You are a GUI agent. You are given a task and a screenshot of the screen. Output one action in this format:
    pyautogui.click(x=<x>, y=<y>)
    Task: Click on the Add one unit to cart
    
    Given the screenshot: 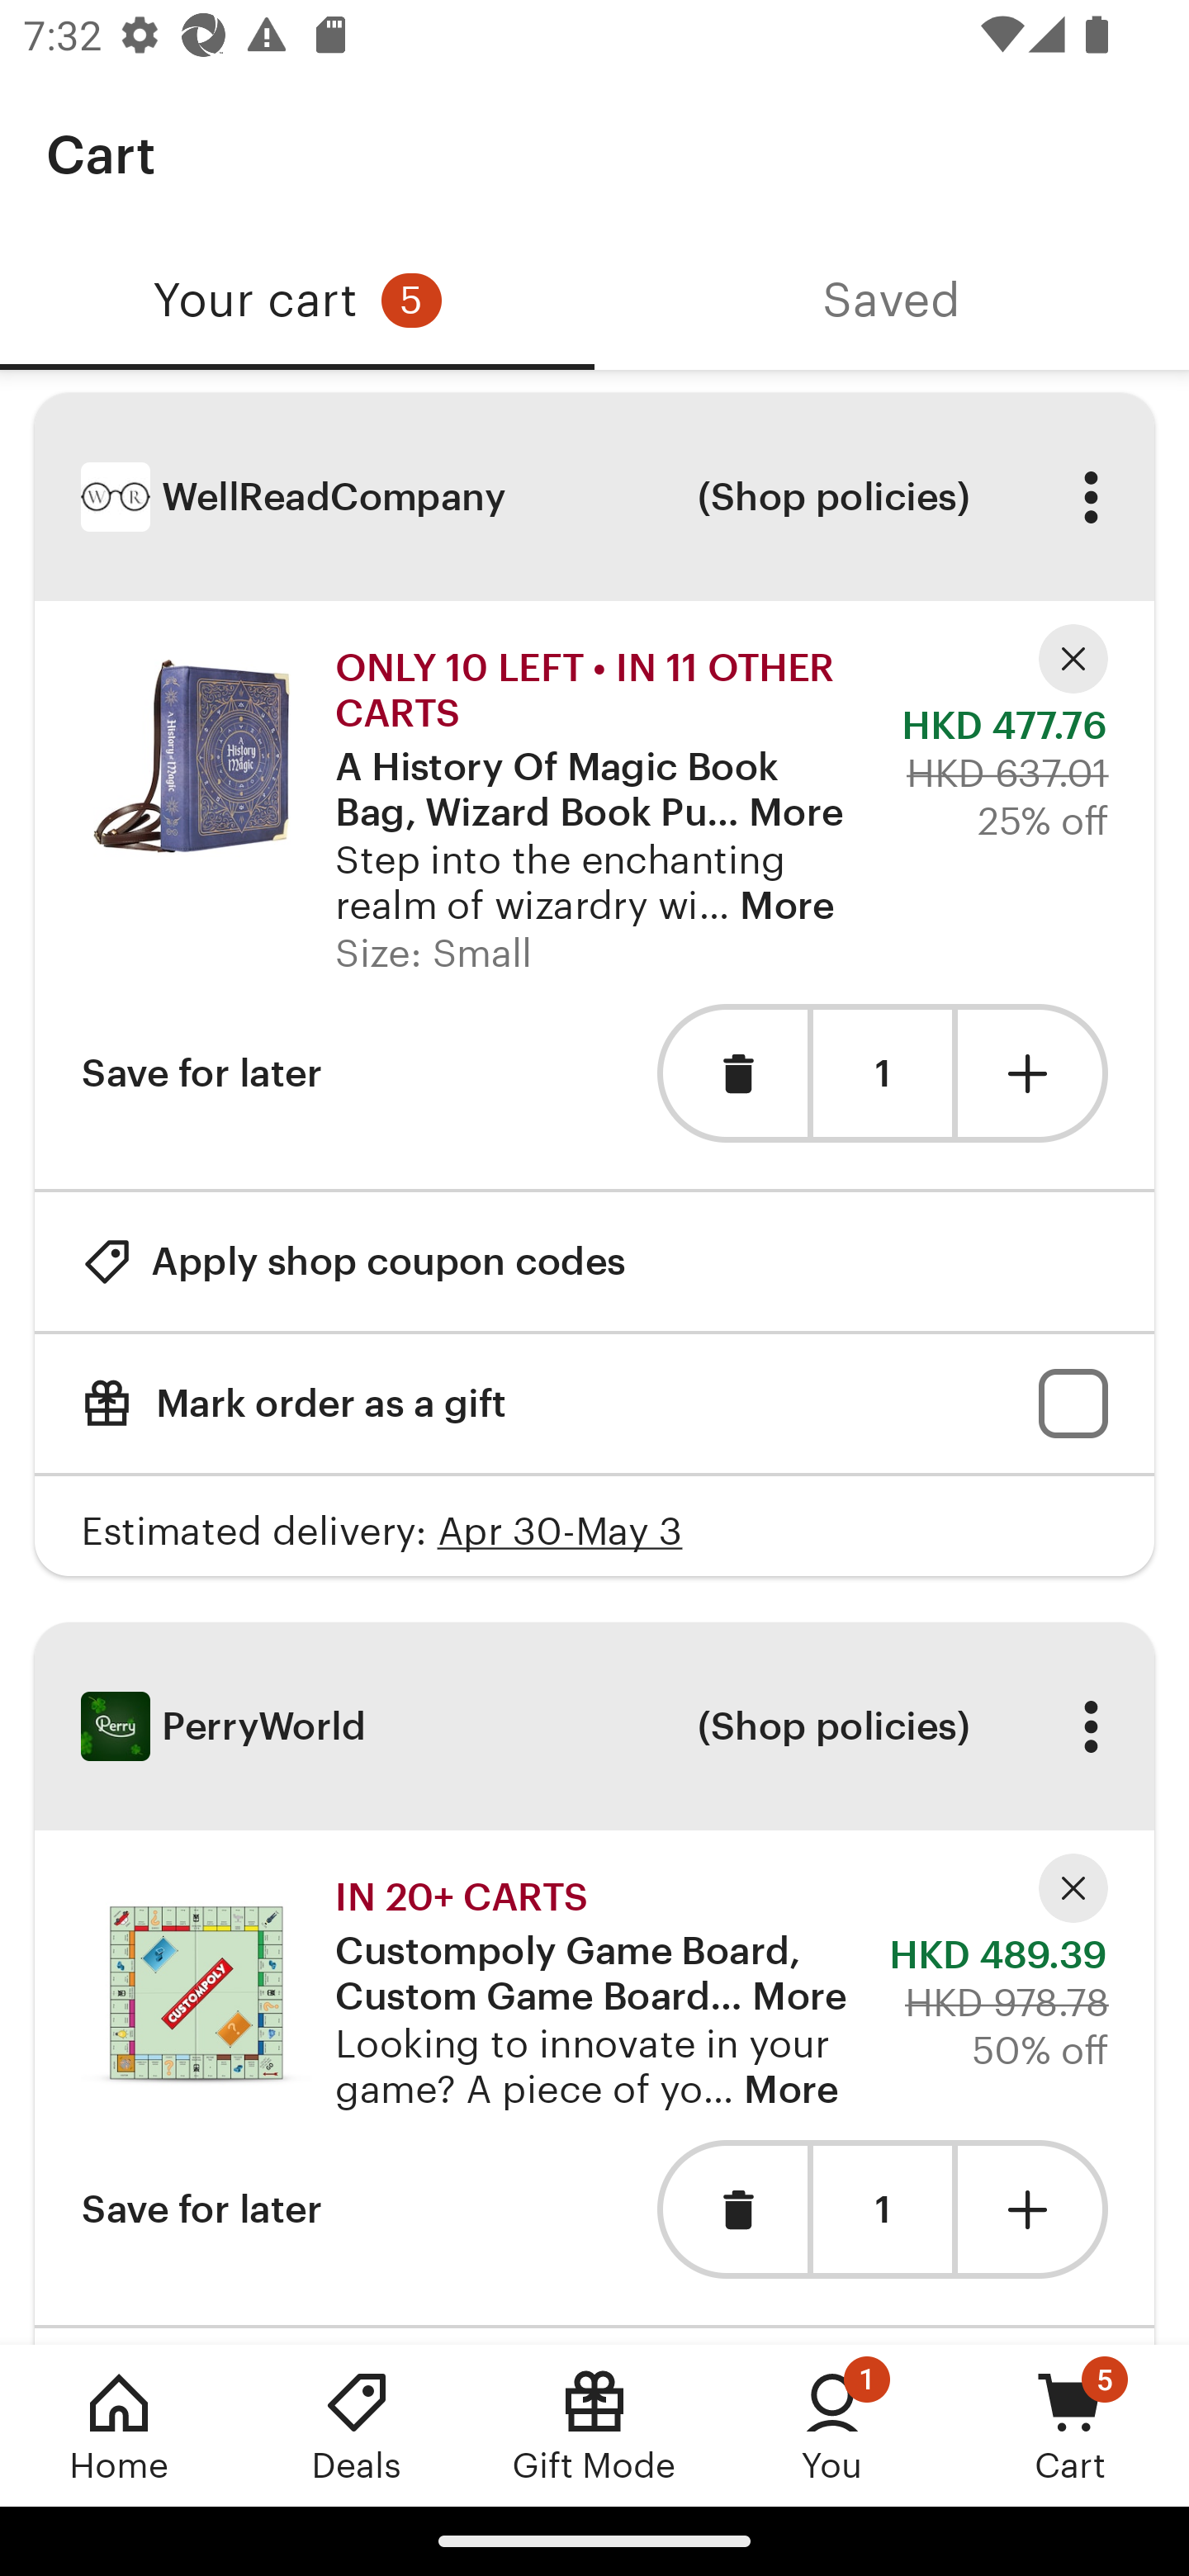 What is the action you would take?
    pyautogui.click(x=1033, y=1073)
    